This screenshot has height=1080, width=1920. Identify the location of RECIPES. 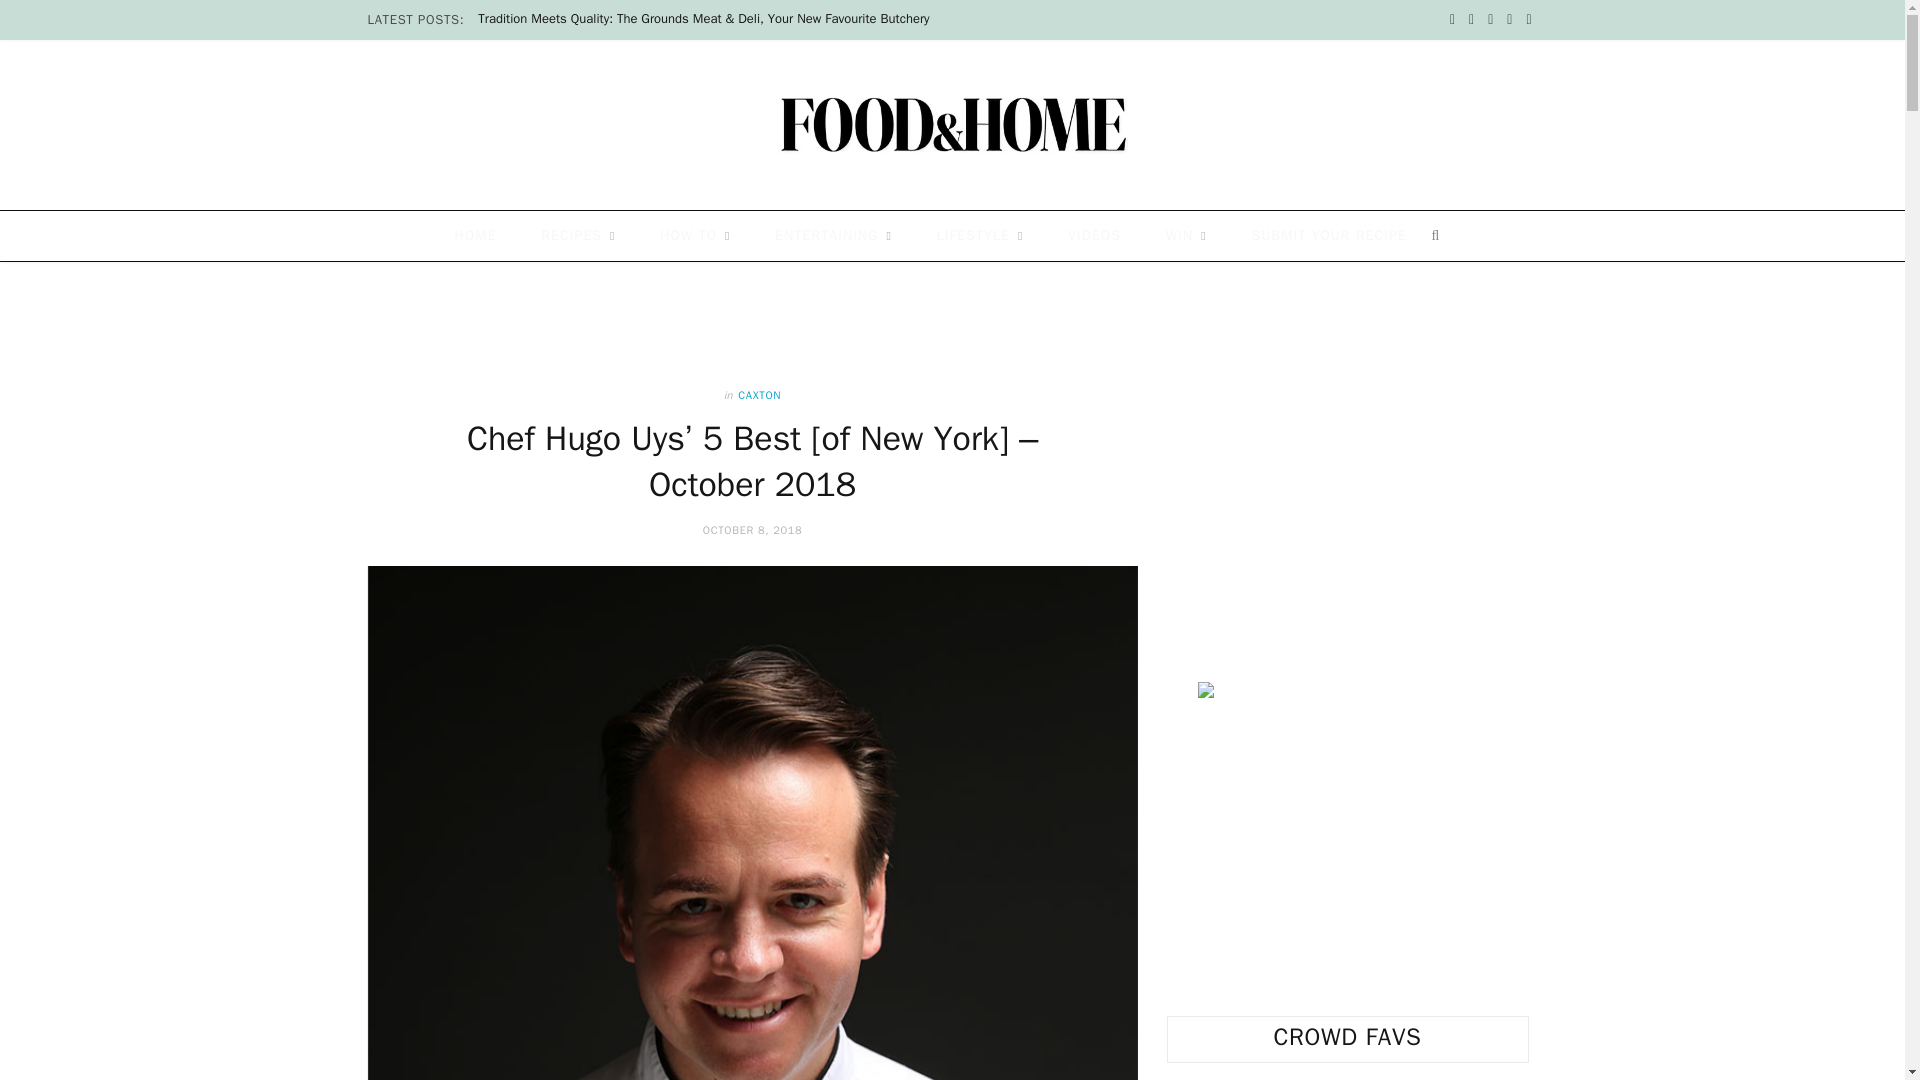
(578, 236).